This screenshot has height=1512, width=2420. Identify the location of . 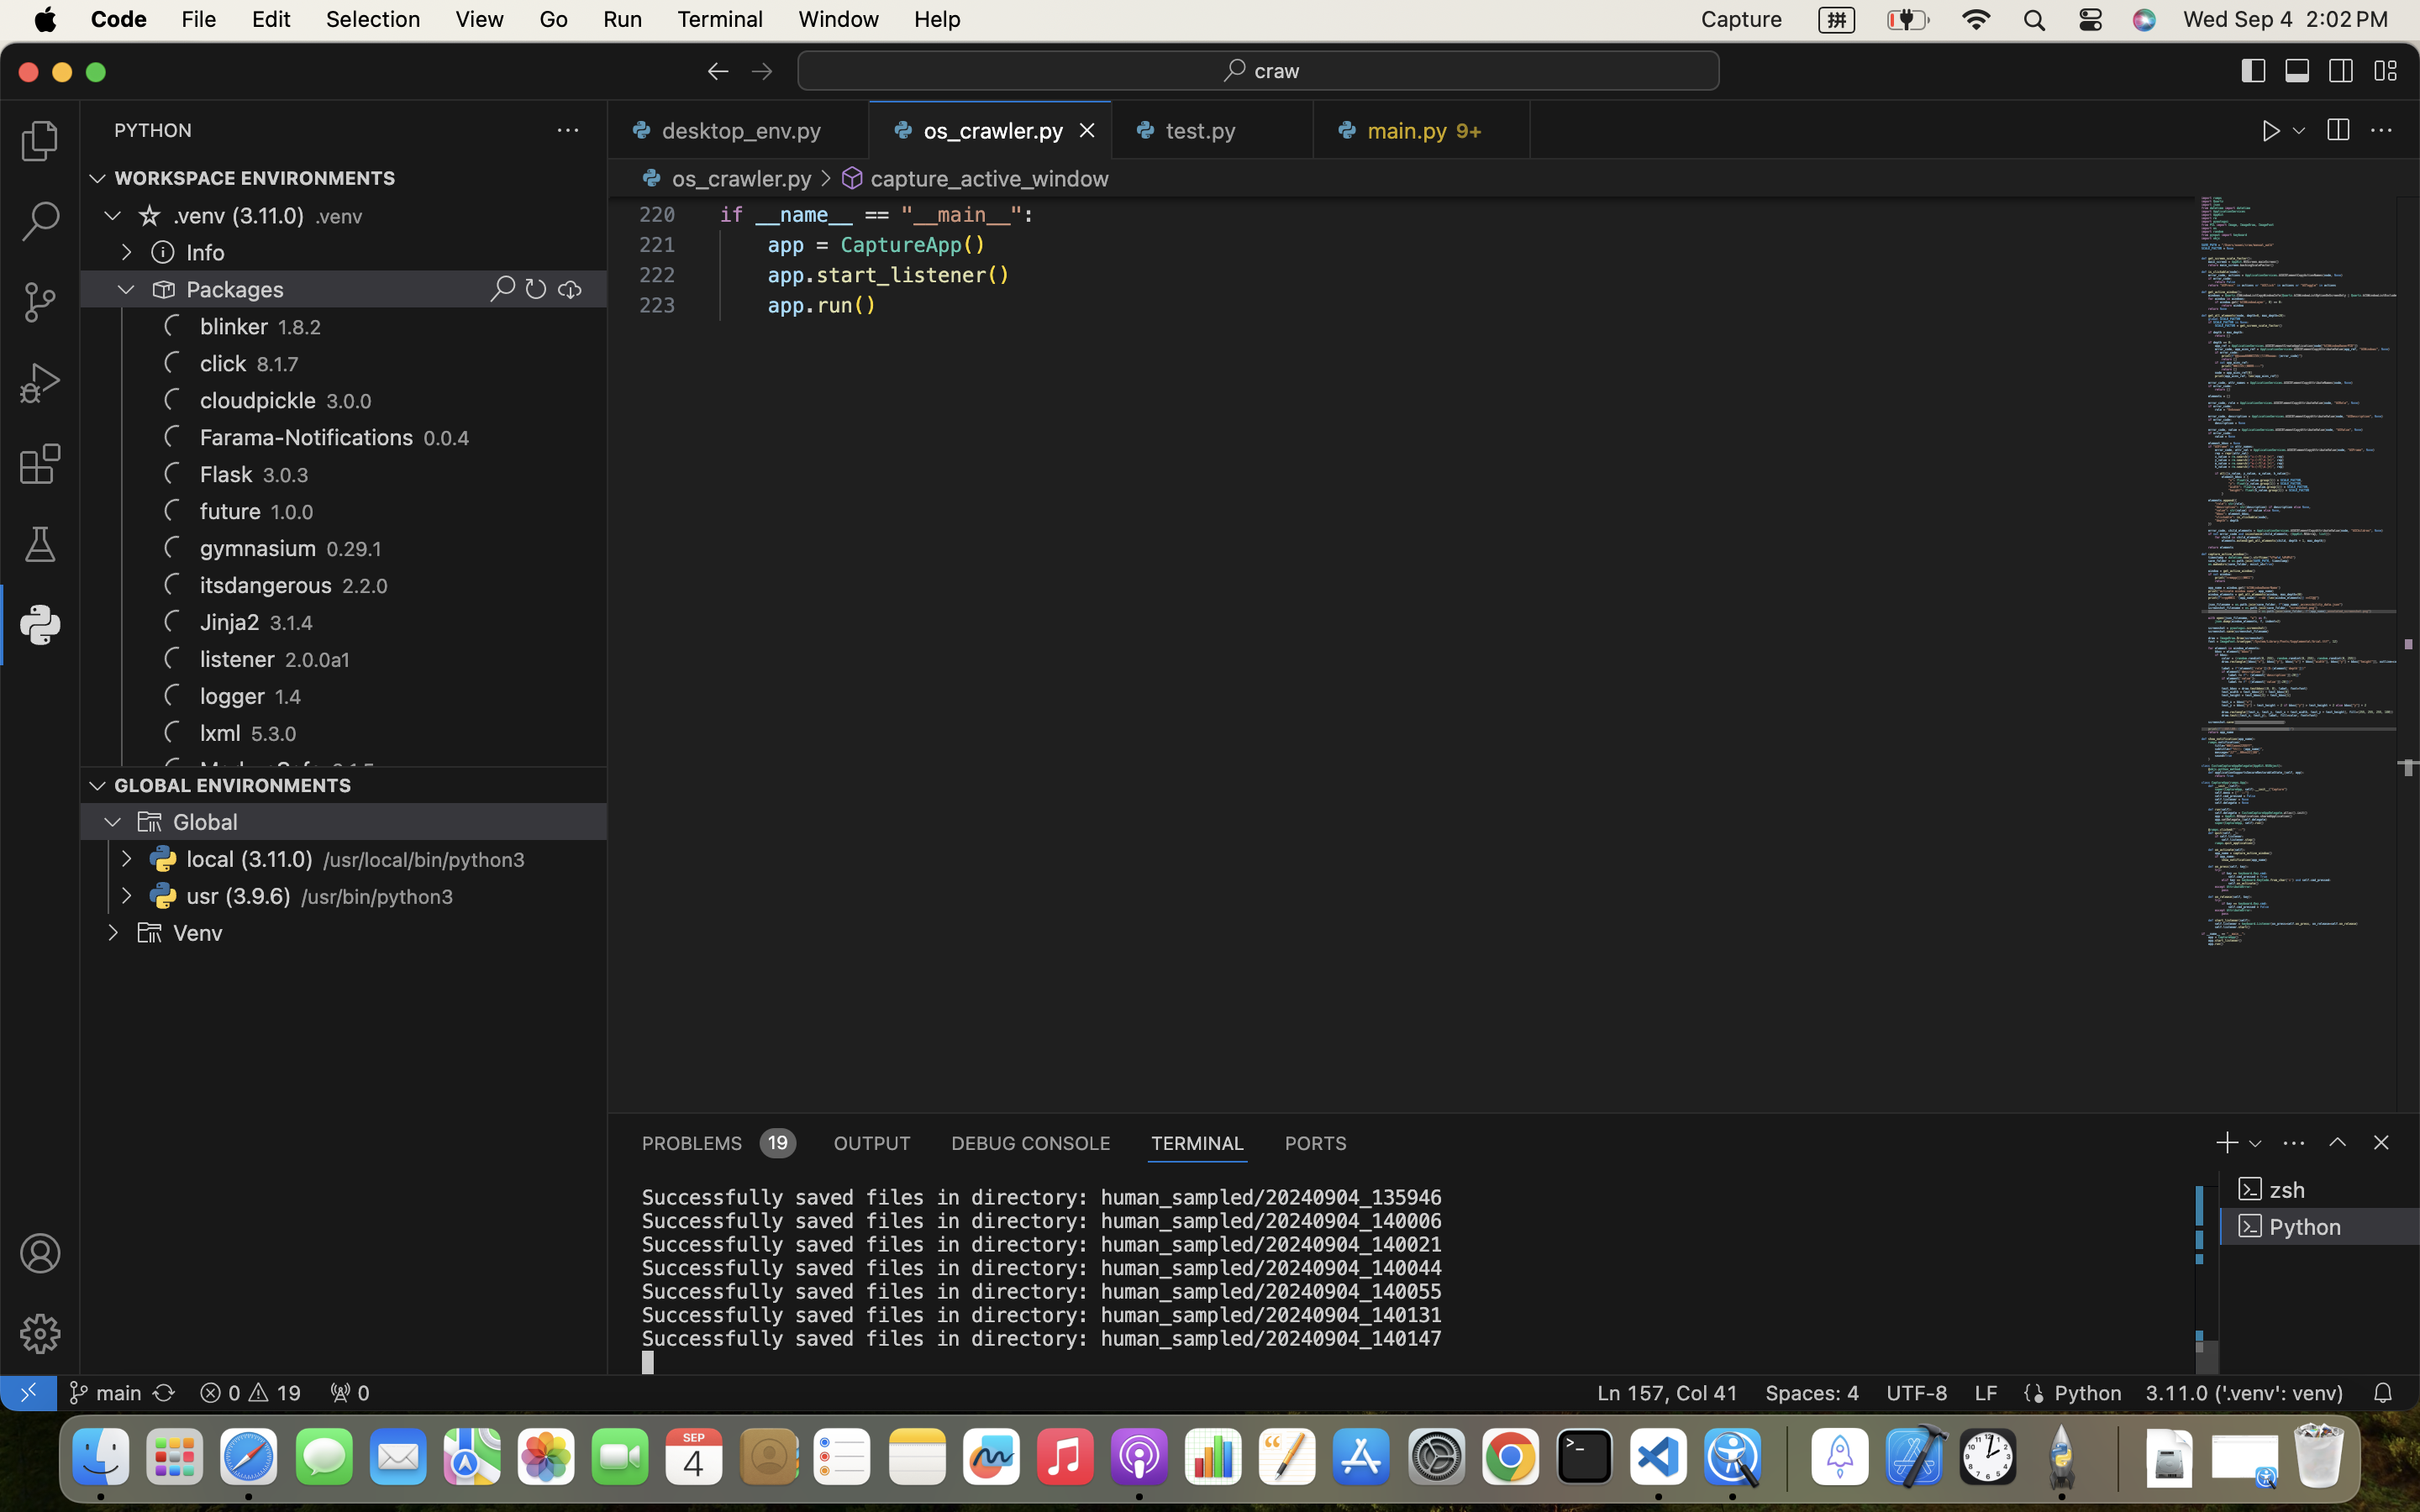
(718, 71).